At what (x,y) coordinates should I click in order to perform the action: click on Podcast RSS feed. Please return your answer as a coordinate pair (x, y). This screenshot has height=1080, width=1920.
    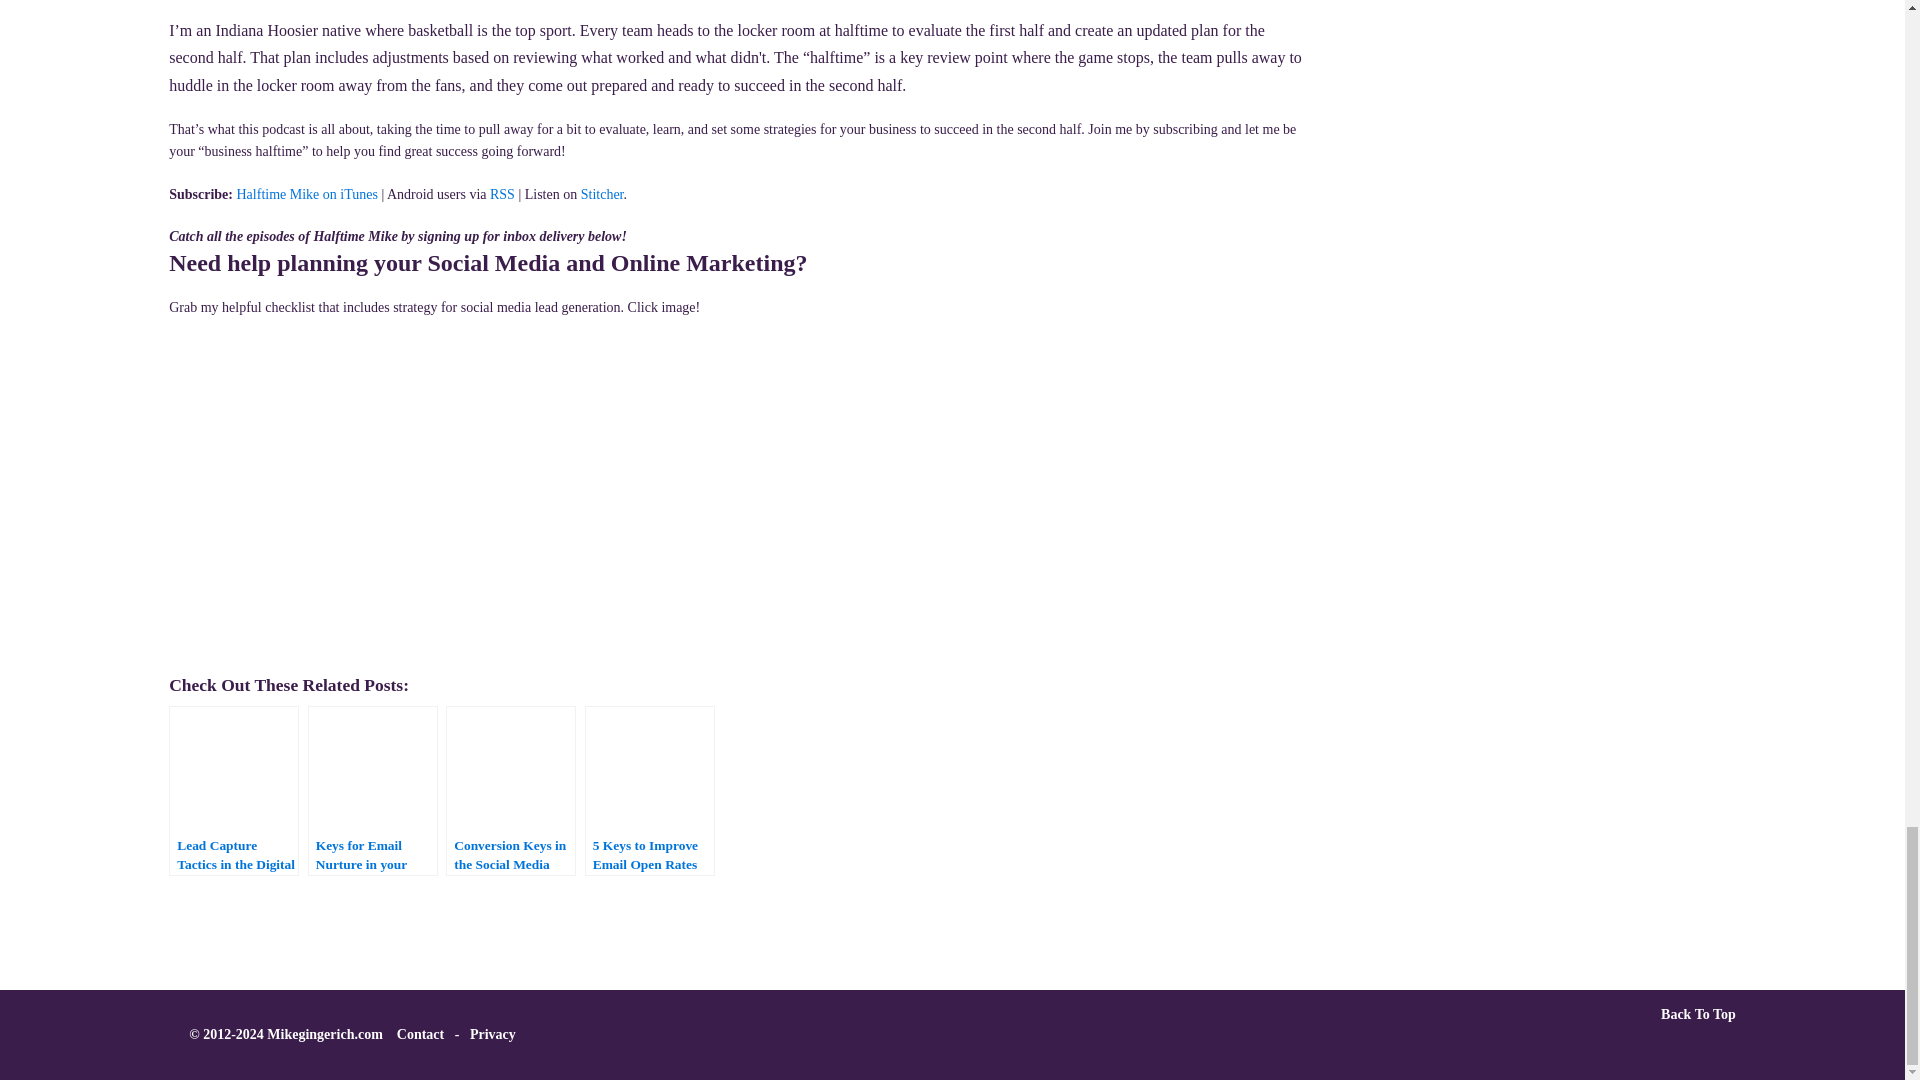
    Looking at the image, I should click on (502, 194).